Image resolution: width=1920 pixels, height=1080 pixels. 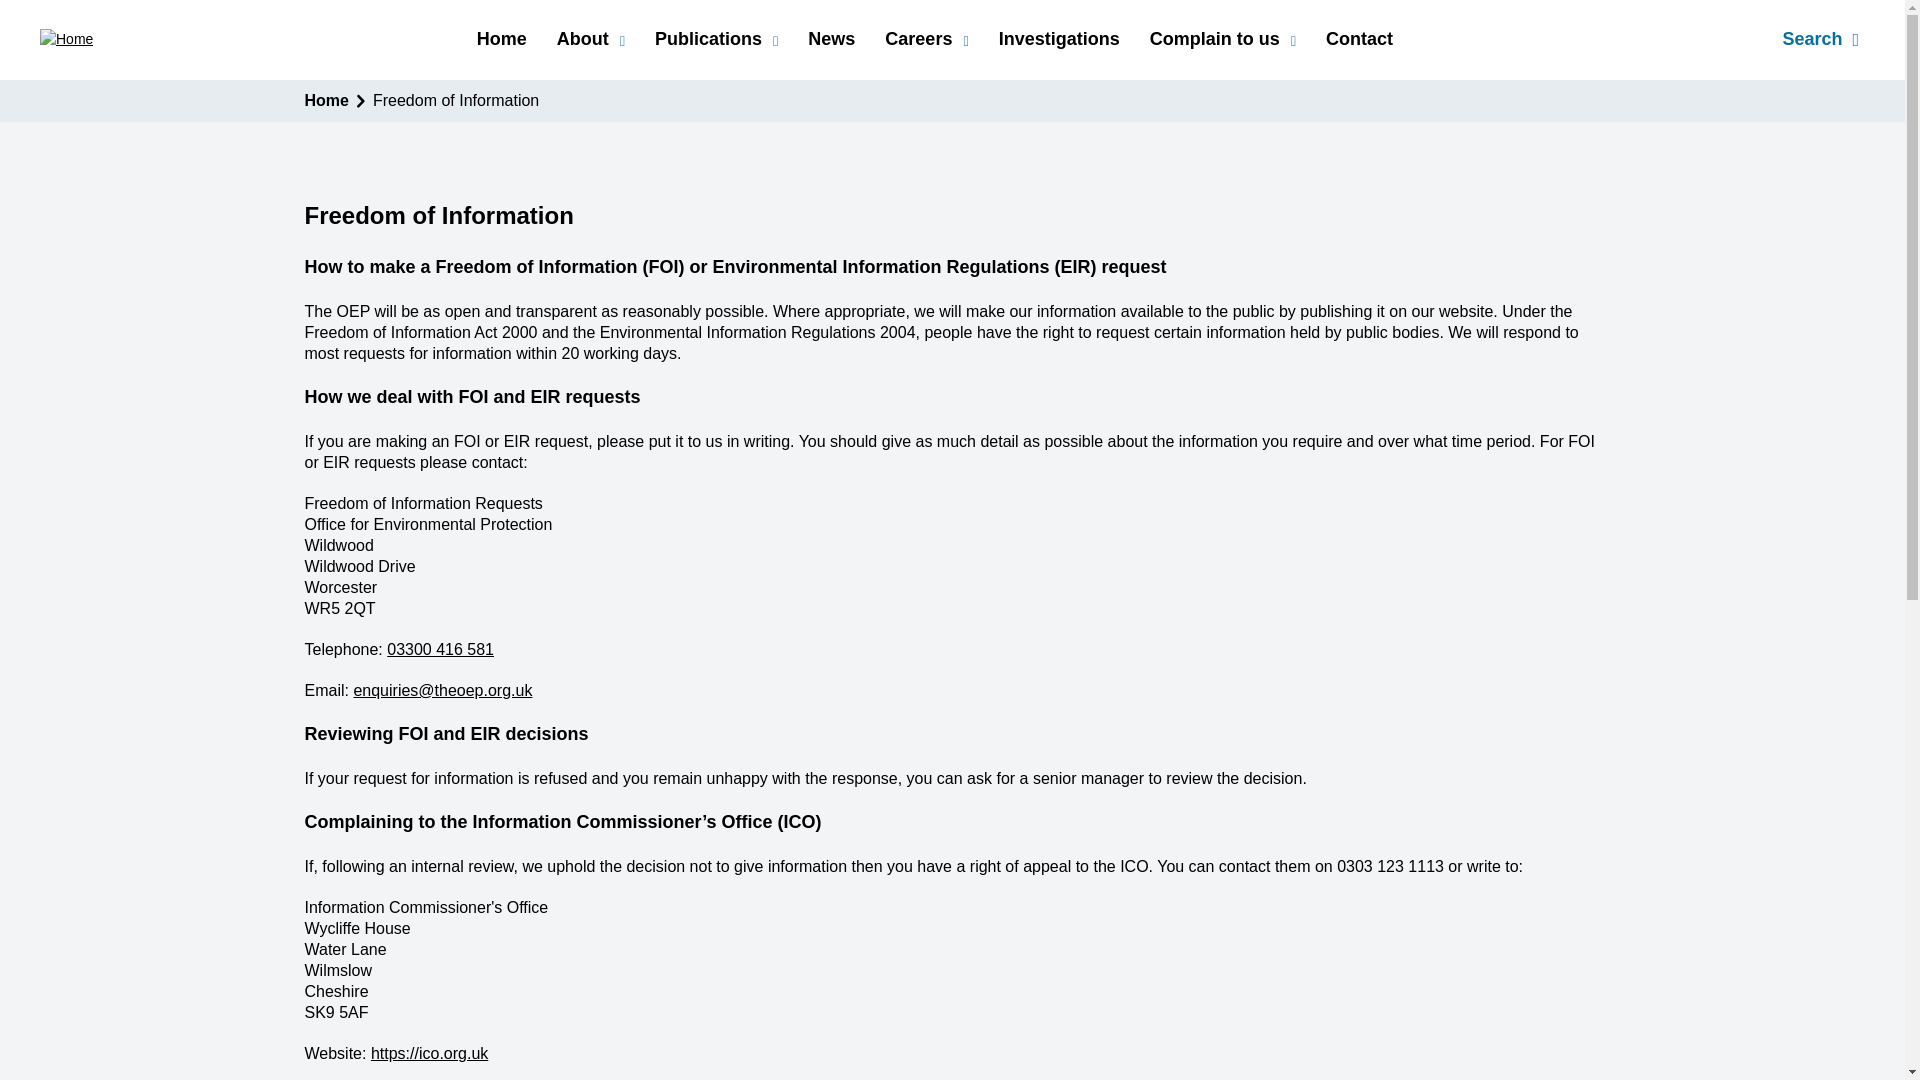 What do you see at coordinates (440, 649) in the screenshot?
I see `03300 416 581` at bounding box center [440, 649].